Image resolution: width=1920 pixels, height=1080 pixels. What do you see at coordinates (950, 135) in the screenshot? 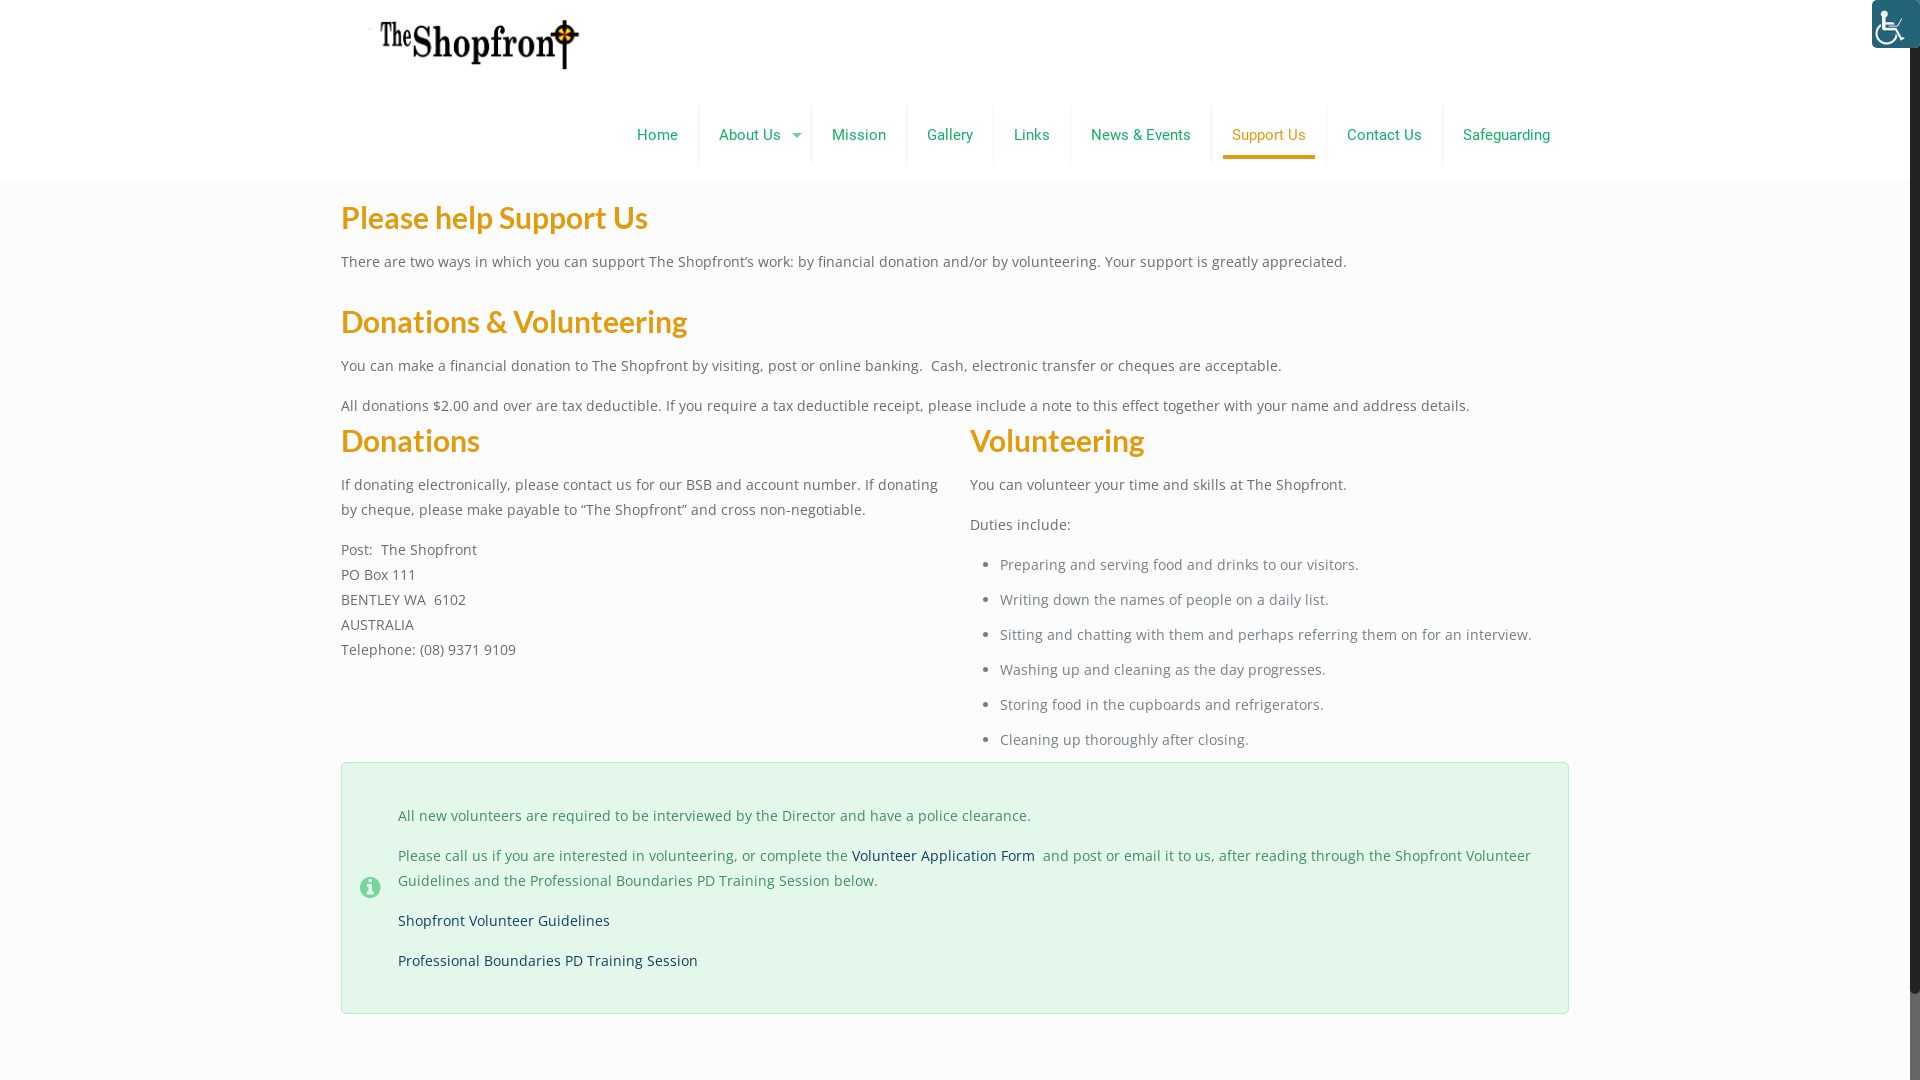
I see `Gallery` at bounding box center [950, 135].